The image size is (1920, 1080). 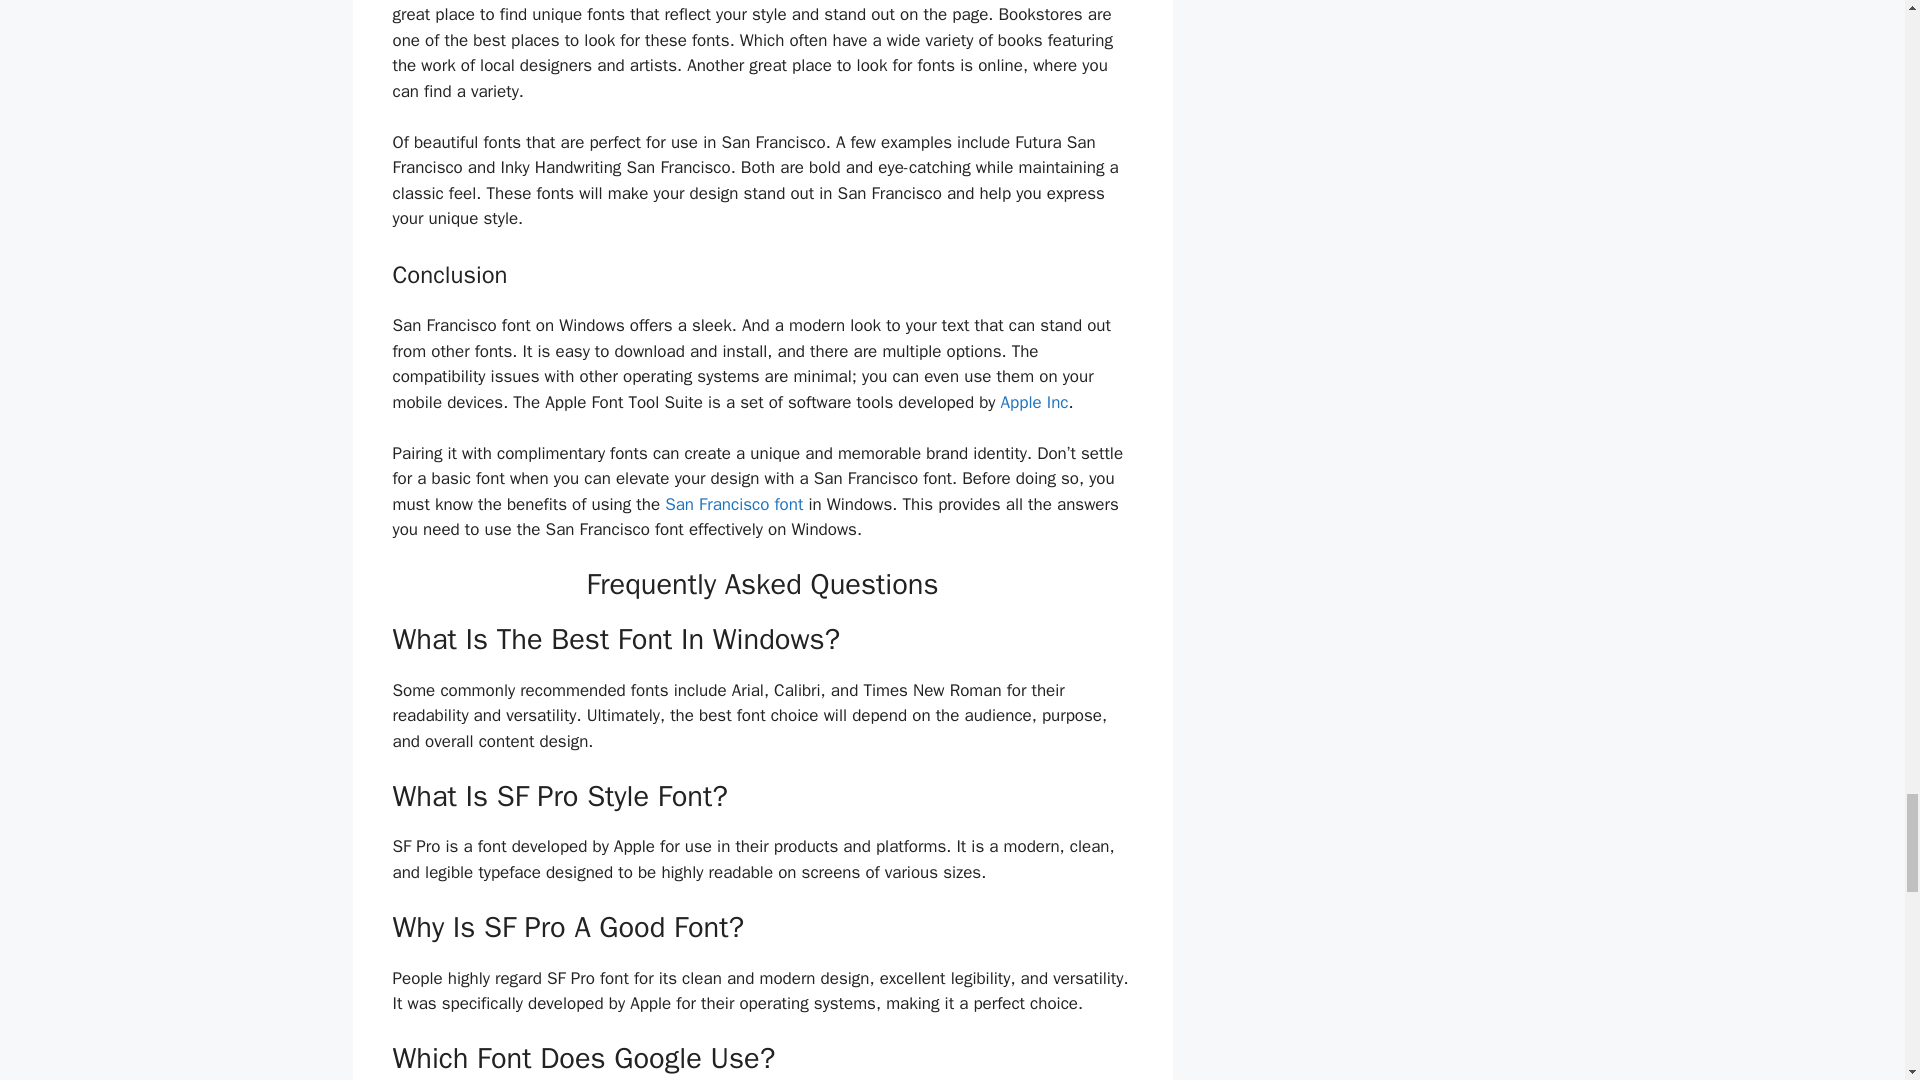 I want to click on Apple Inc, so click(x=1034, y=402).